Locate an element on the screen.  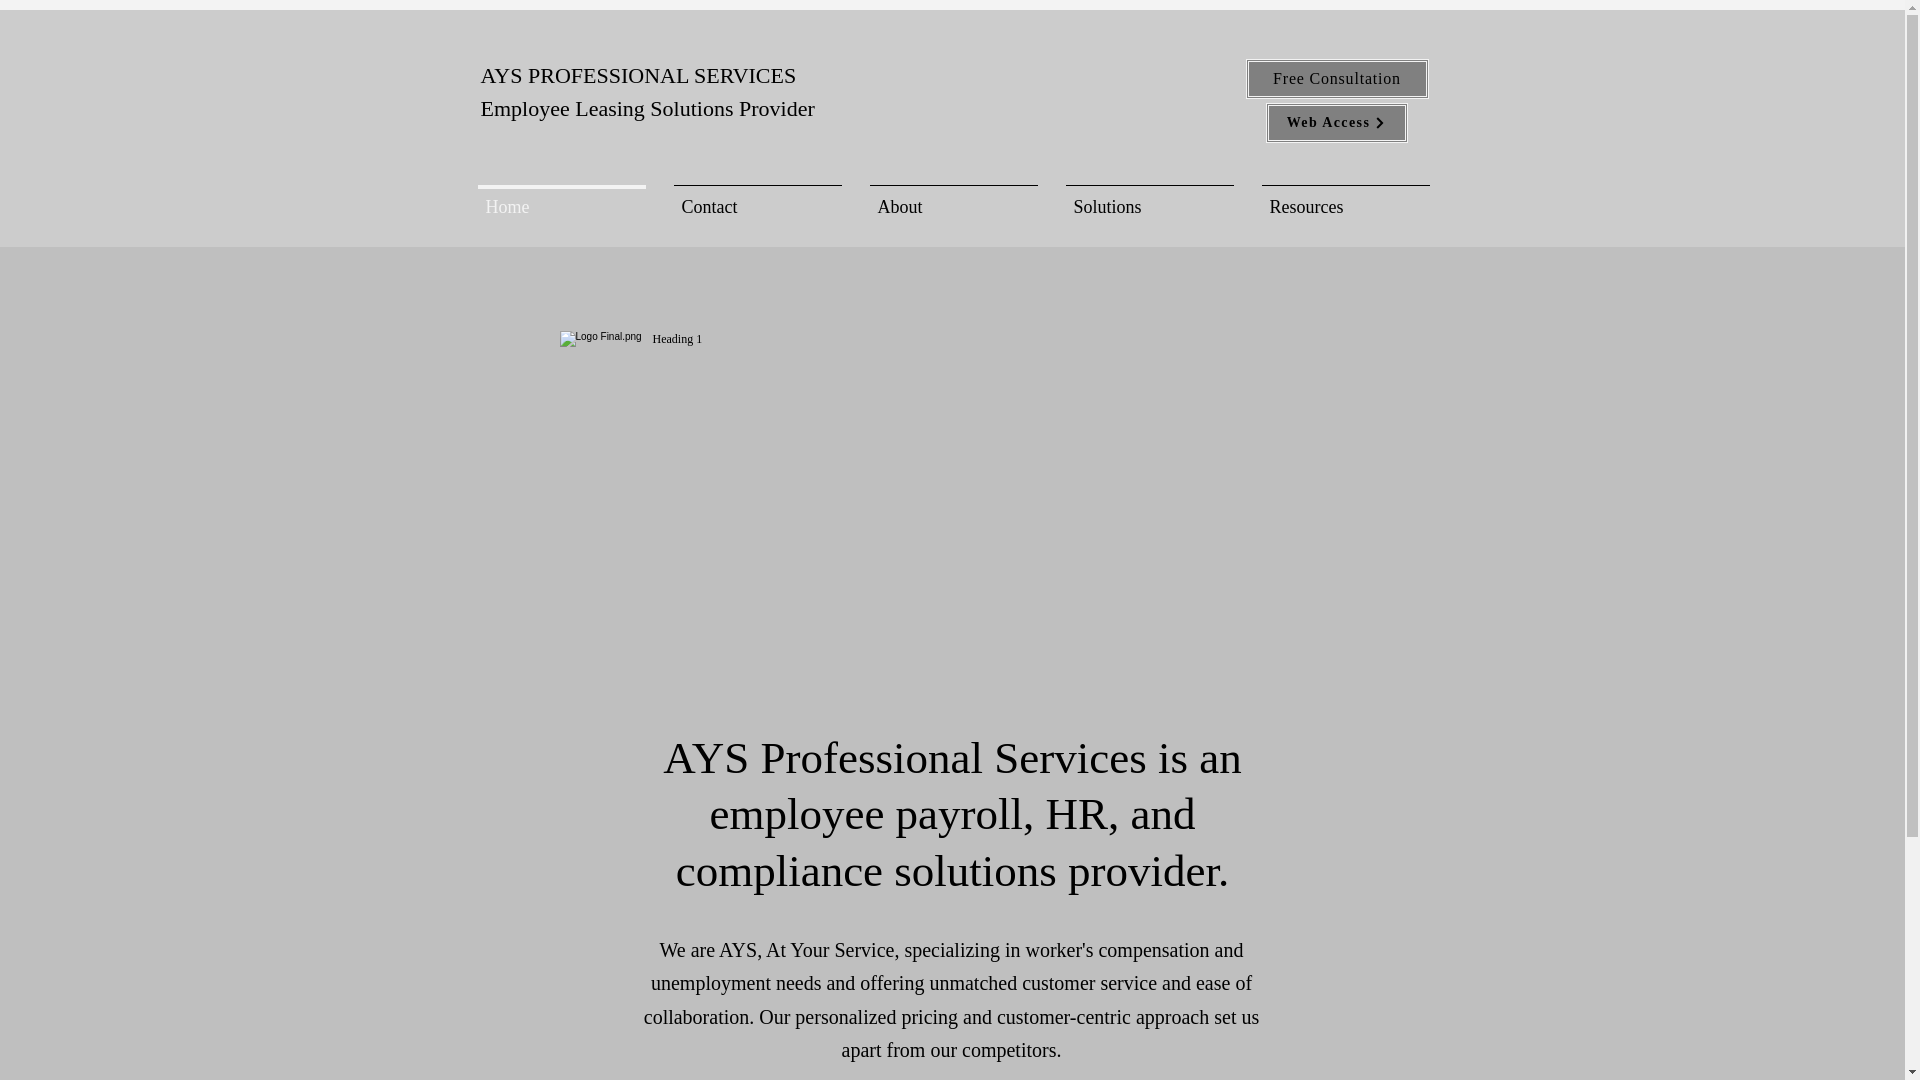
Web Access is located at coordinates (1336, 122).